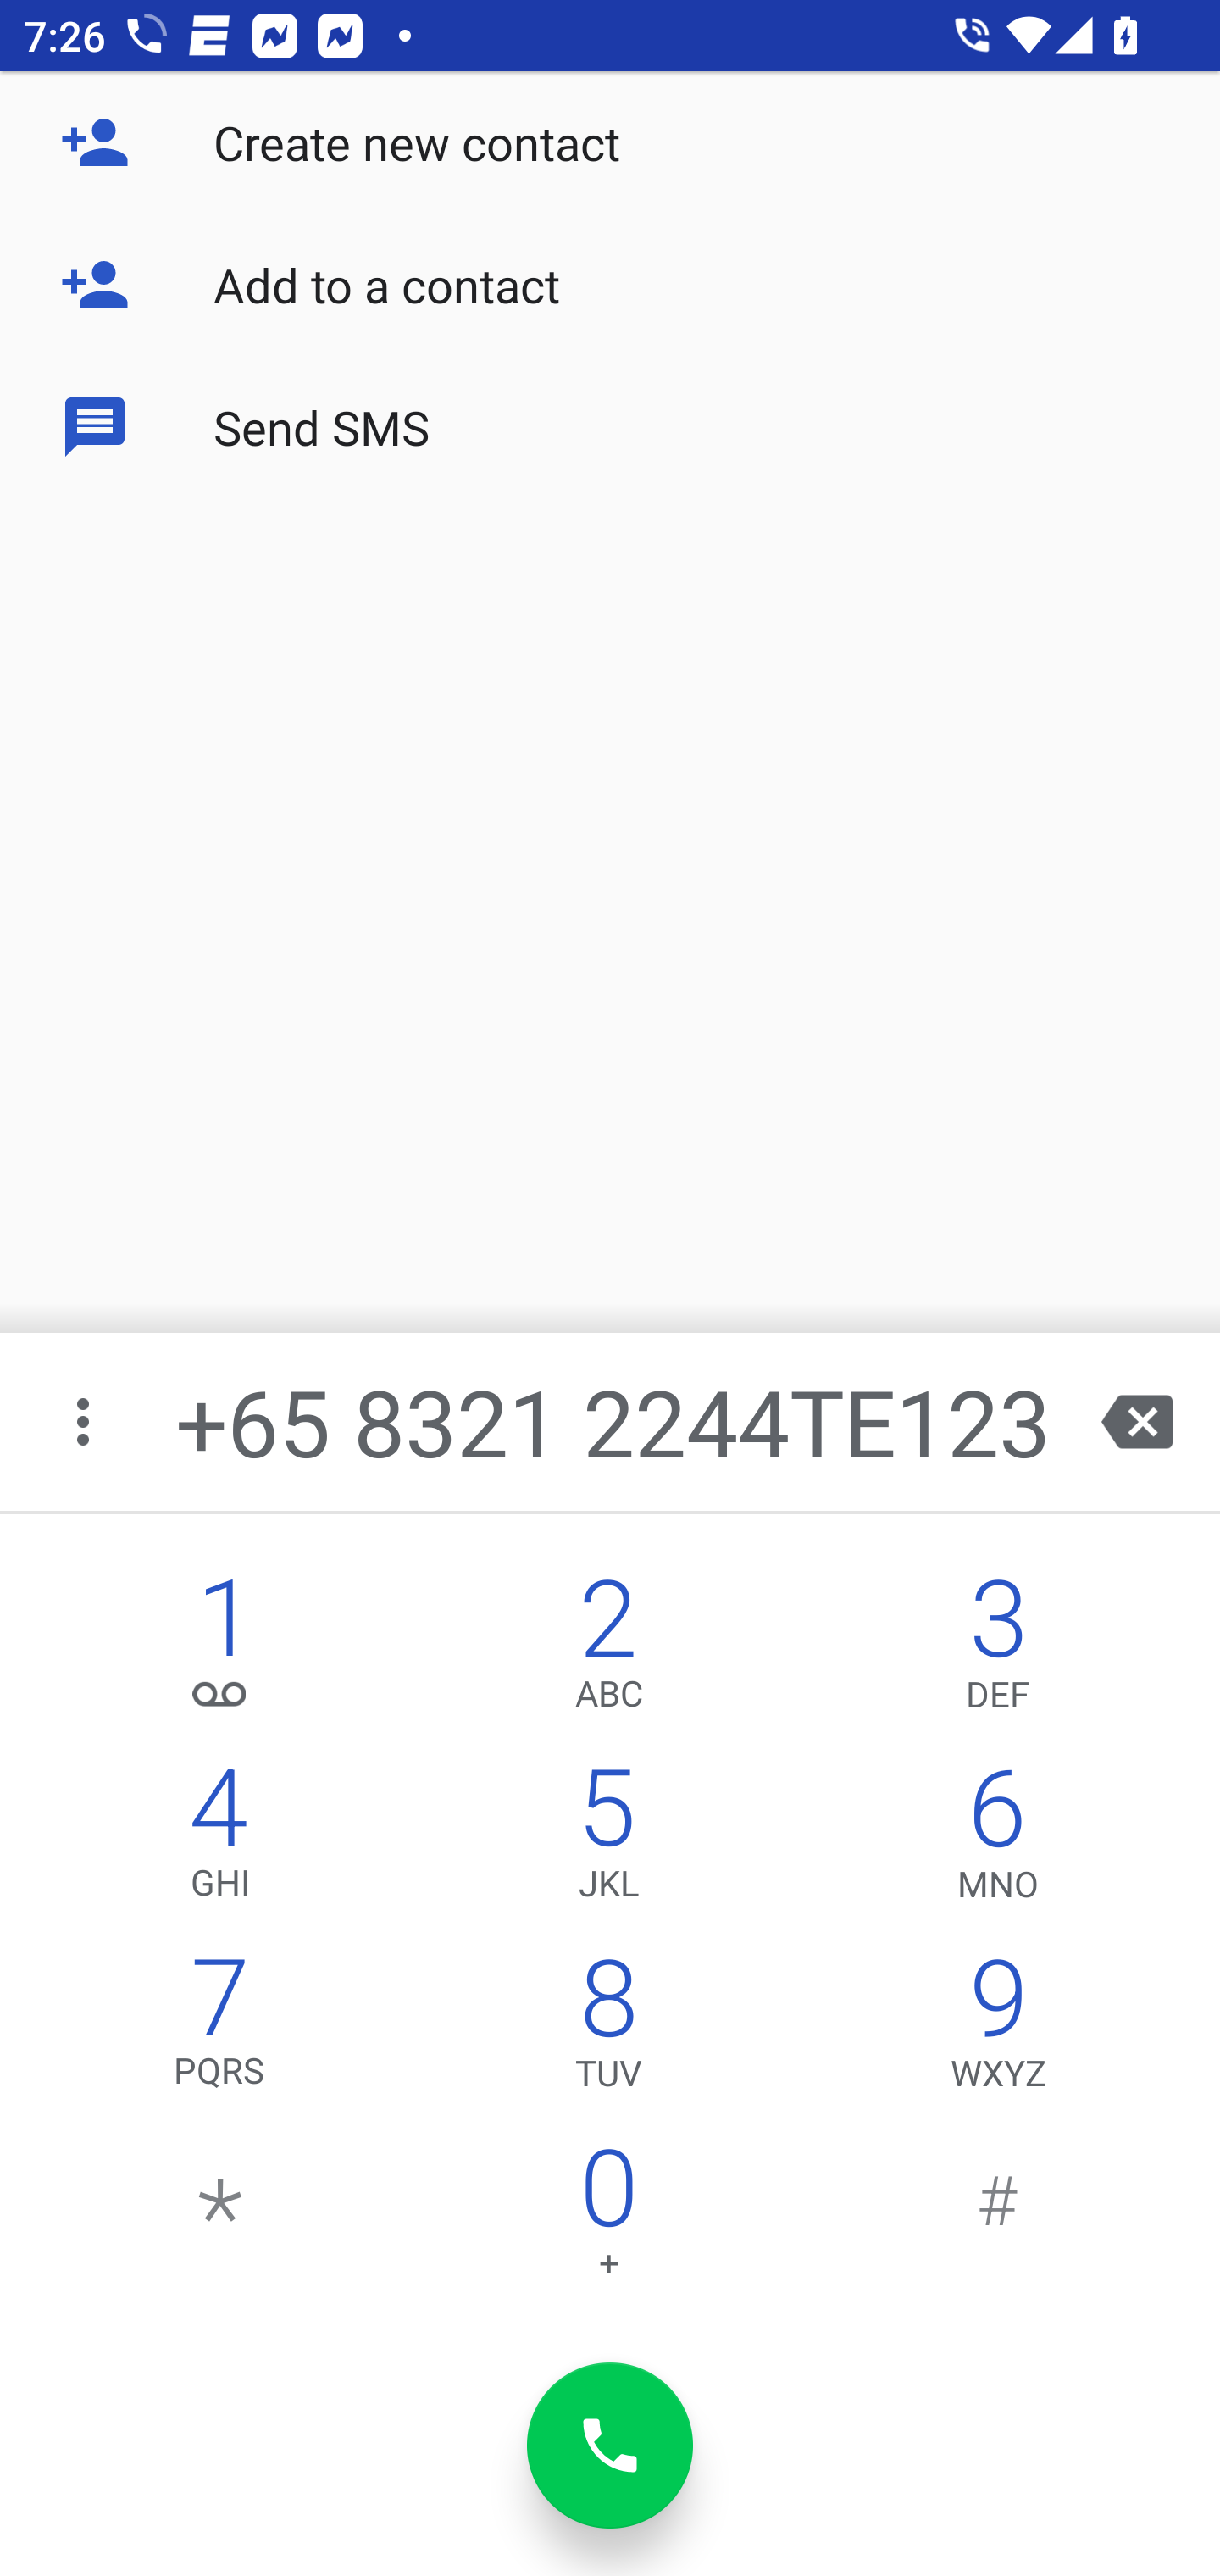 This screenshot has width=1220, height=2576. Describe the element at coordinates (220, 1840) in the screenshot. I see `4,GHI 4 GHI` at that location.